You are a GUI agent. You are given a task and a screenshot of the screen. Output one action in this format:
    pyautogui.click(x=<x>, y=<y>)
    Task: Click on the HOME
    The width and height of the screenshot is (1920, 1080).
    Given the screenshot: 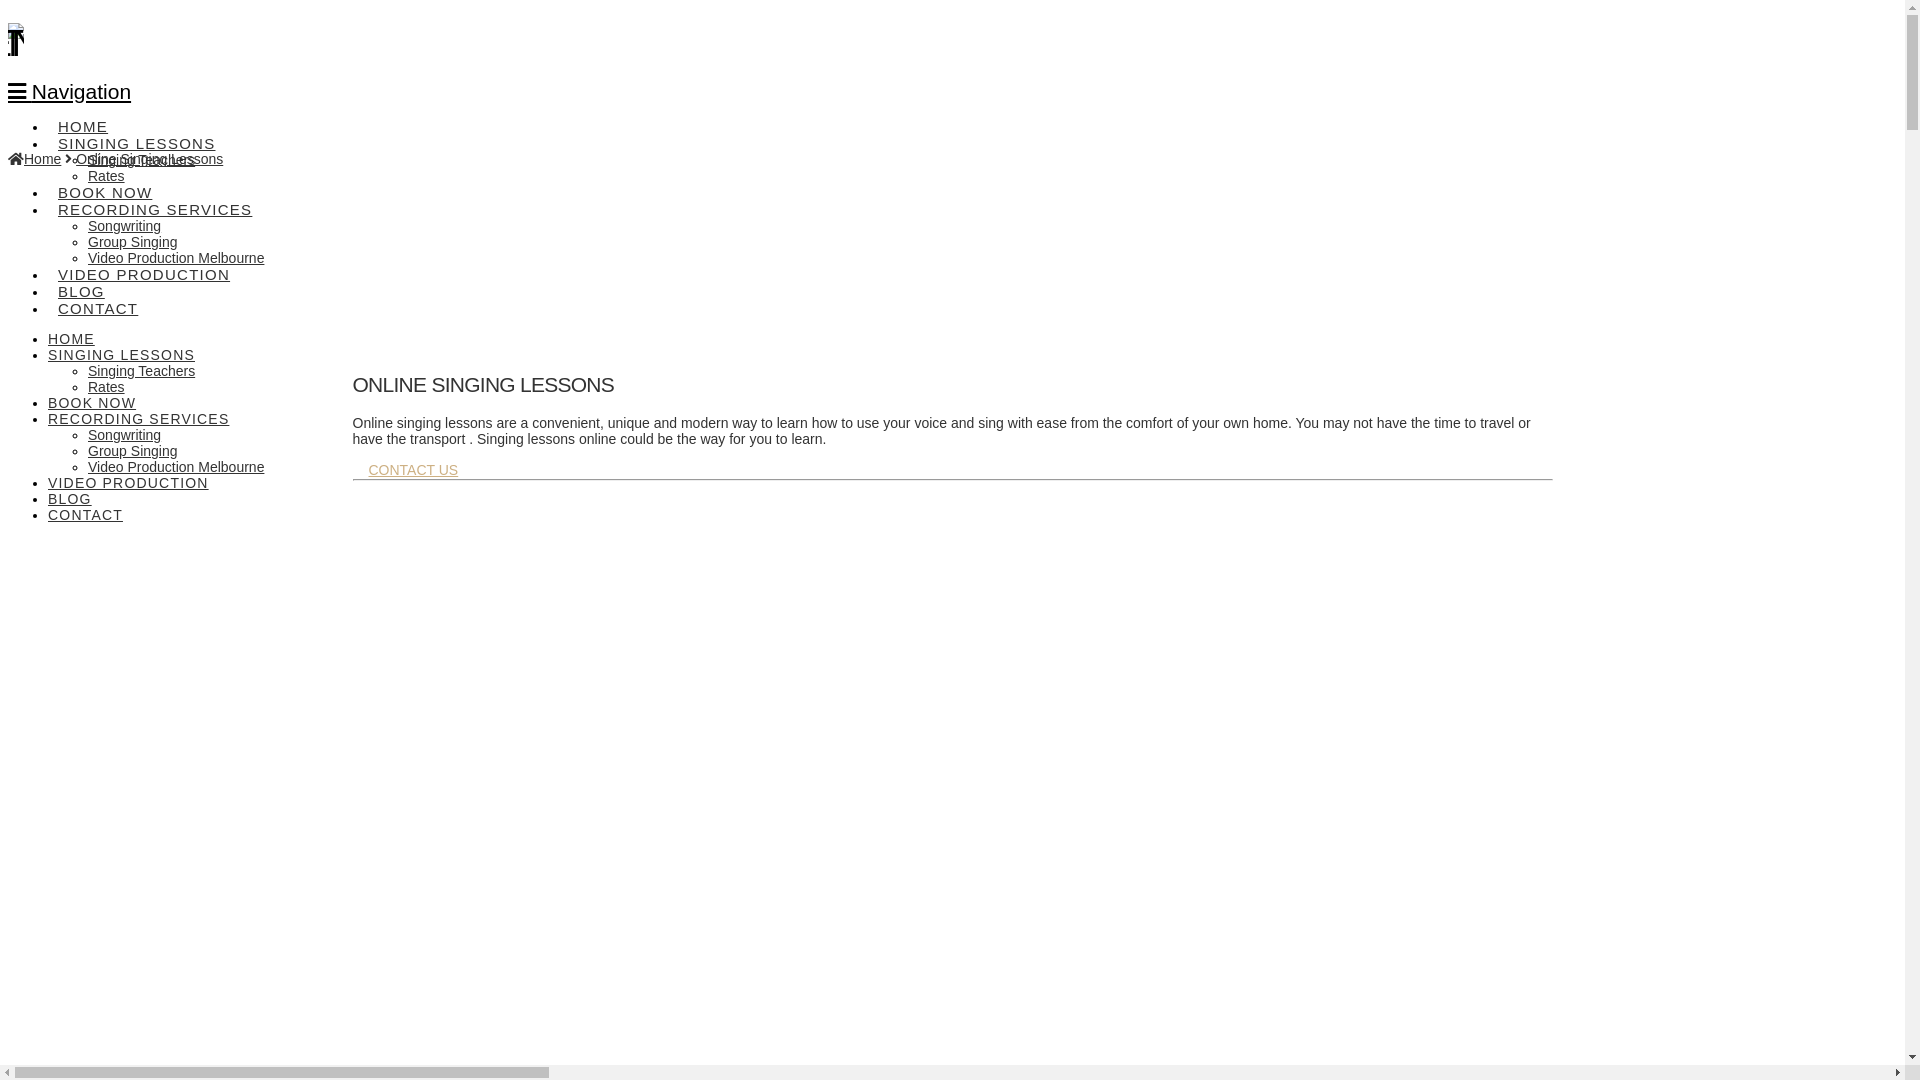 What is the action you would take?
    pyautogui.click(x=82, y=114)
    